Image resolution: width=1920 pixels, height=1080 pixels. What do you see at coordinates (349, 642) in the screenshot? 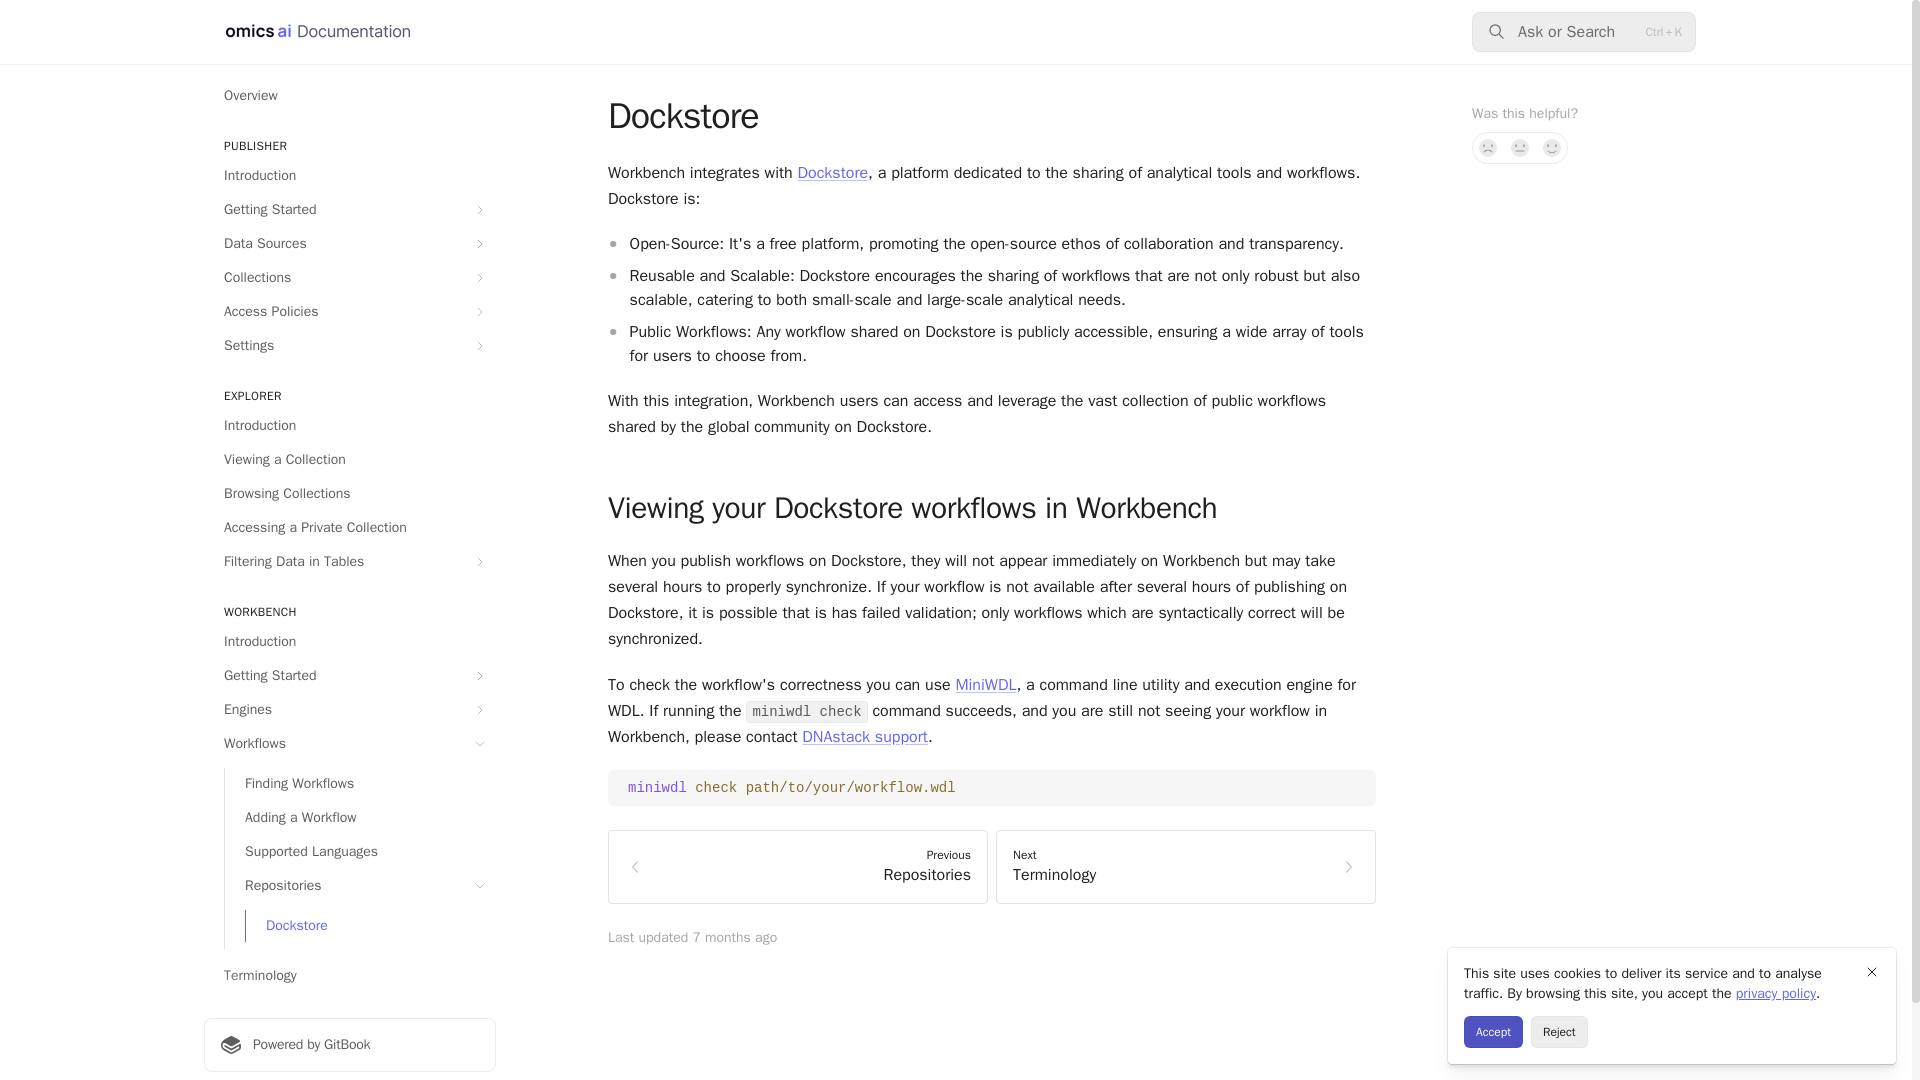
I see `Introduction` at bounding box center [349, 642].